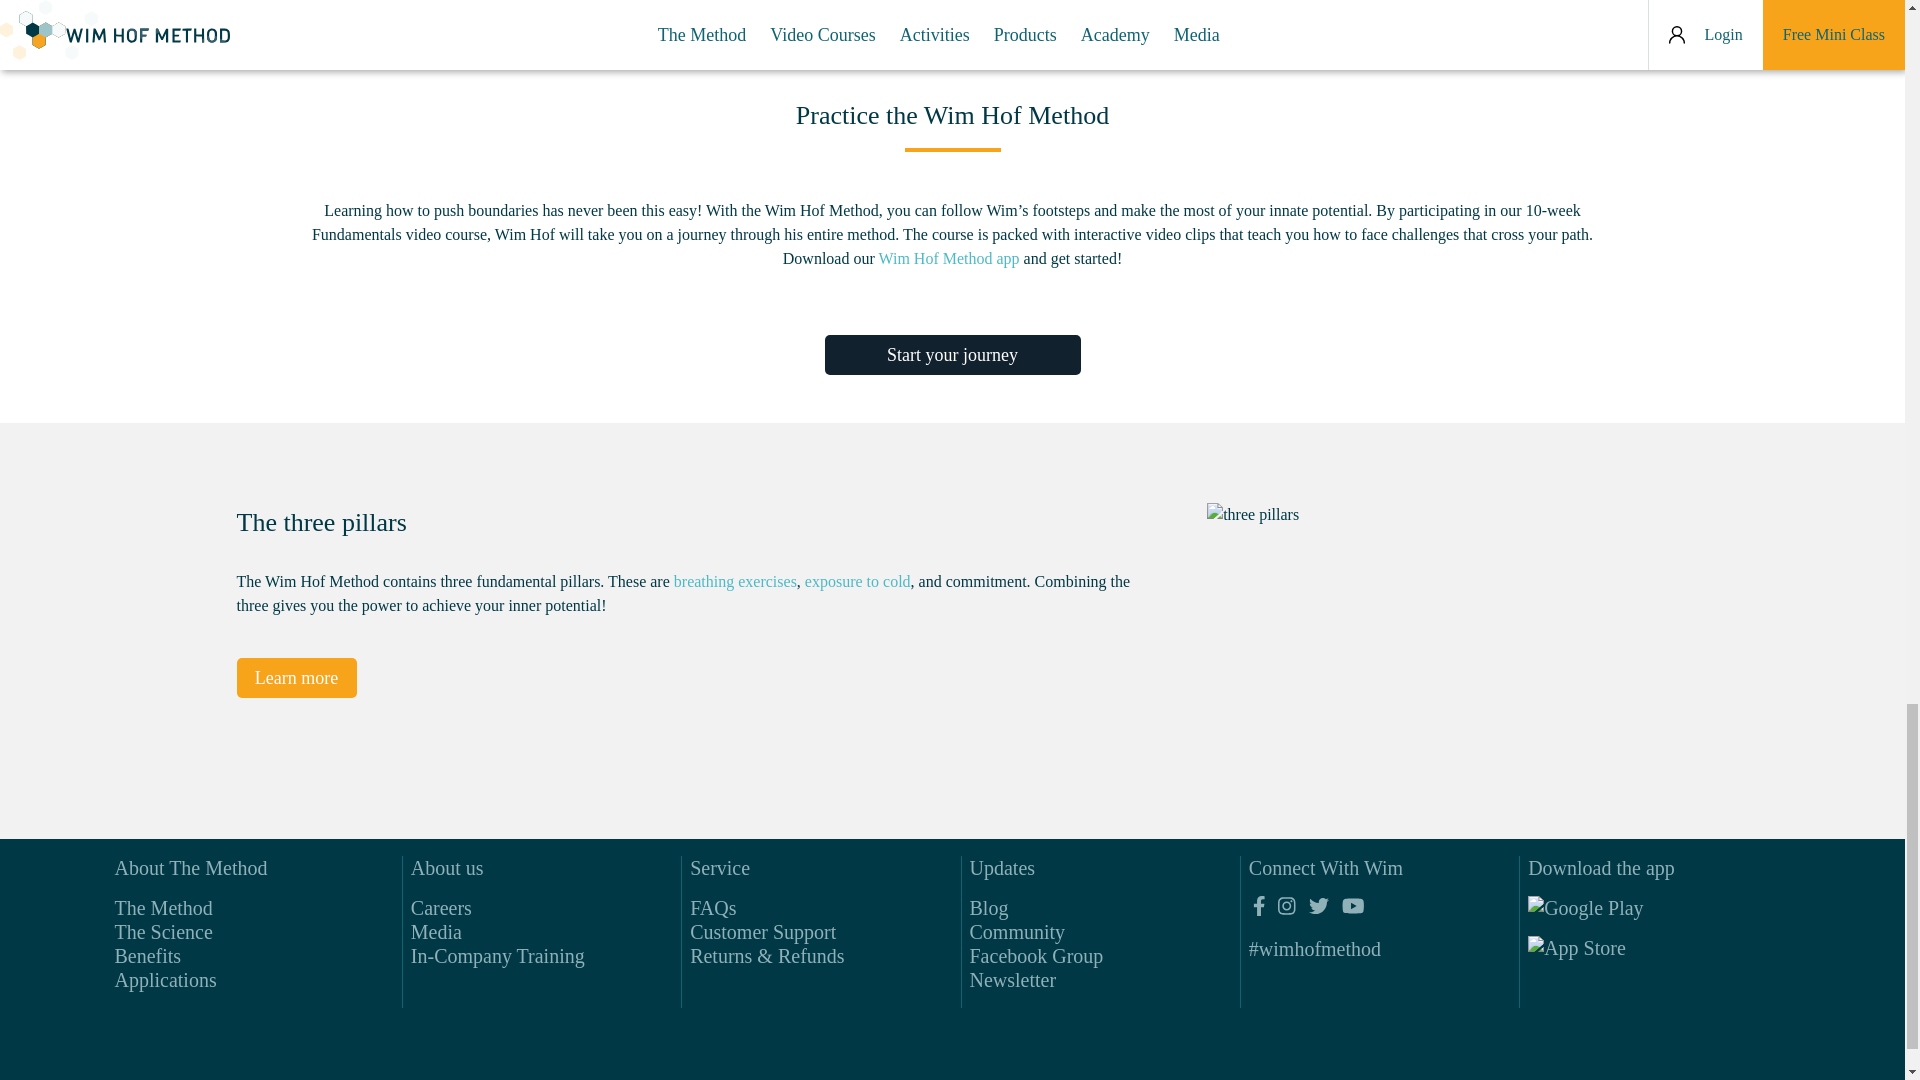 This screenshot has height=1080, width=1920. Describe the element at coordinates (1259, 906) in the screenshot. I see `Like The Wim Hof Method on Facebook` at that location.